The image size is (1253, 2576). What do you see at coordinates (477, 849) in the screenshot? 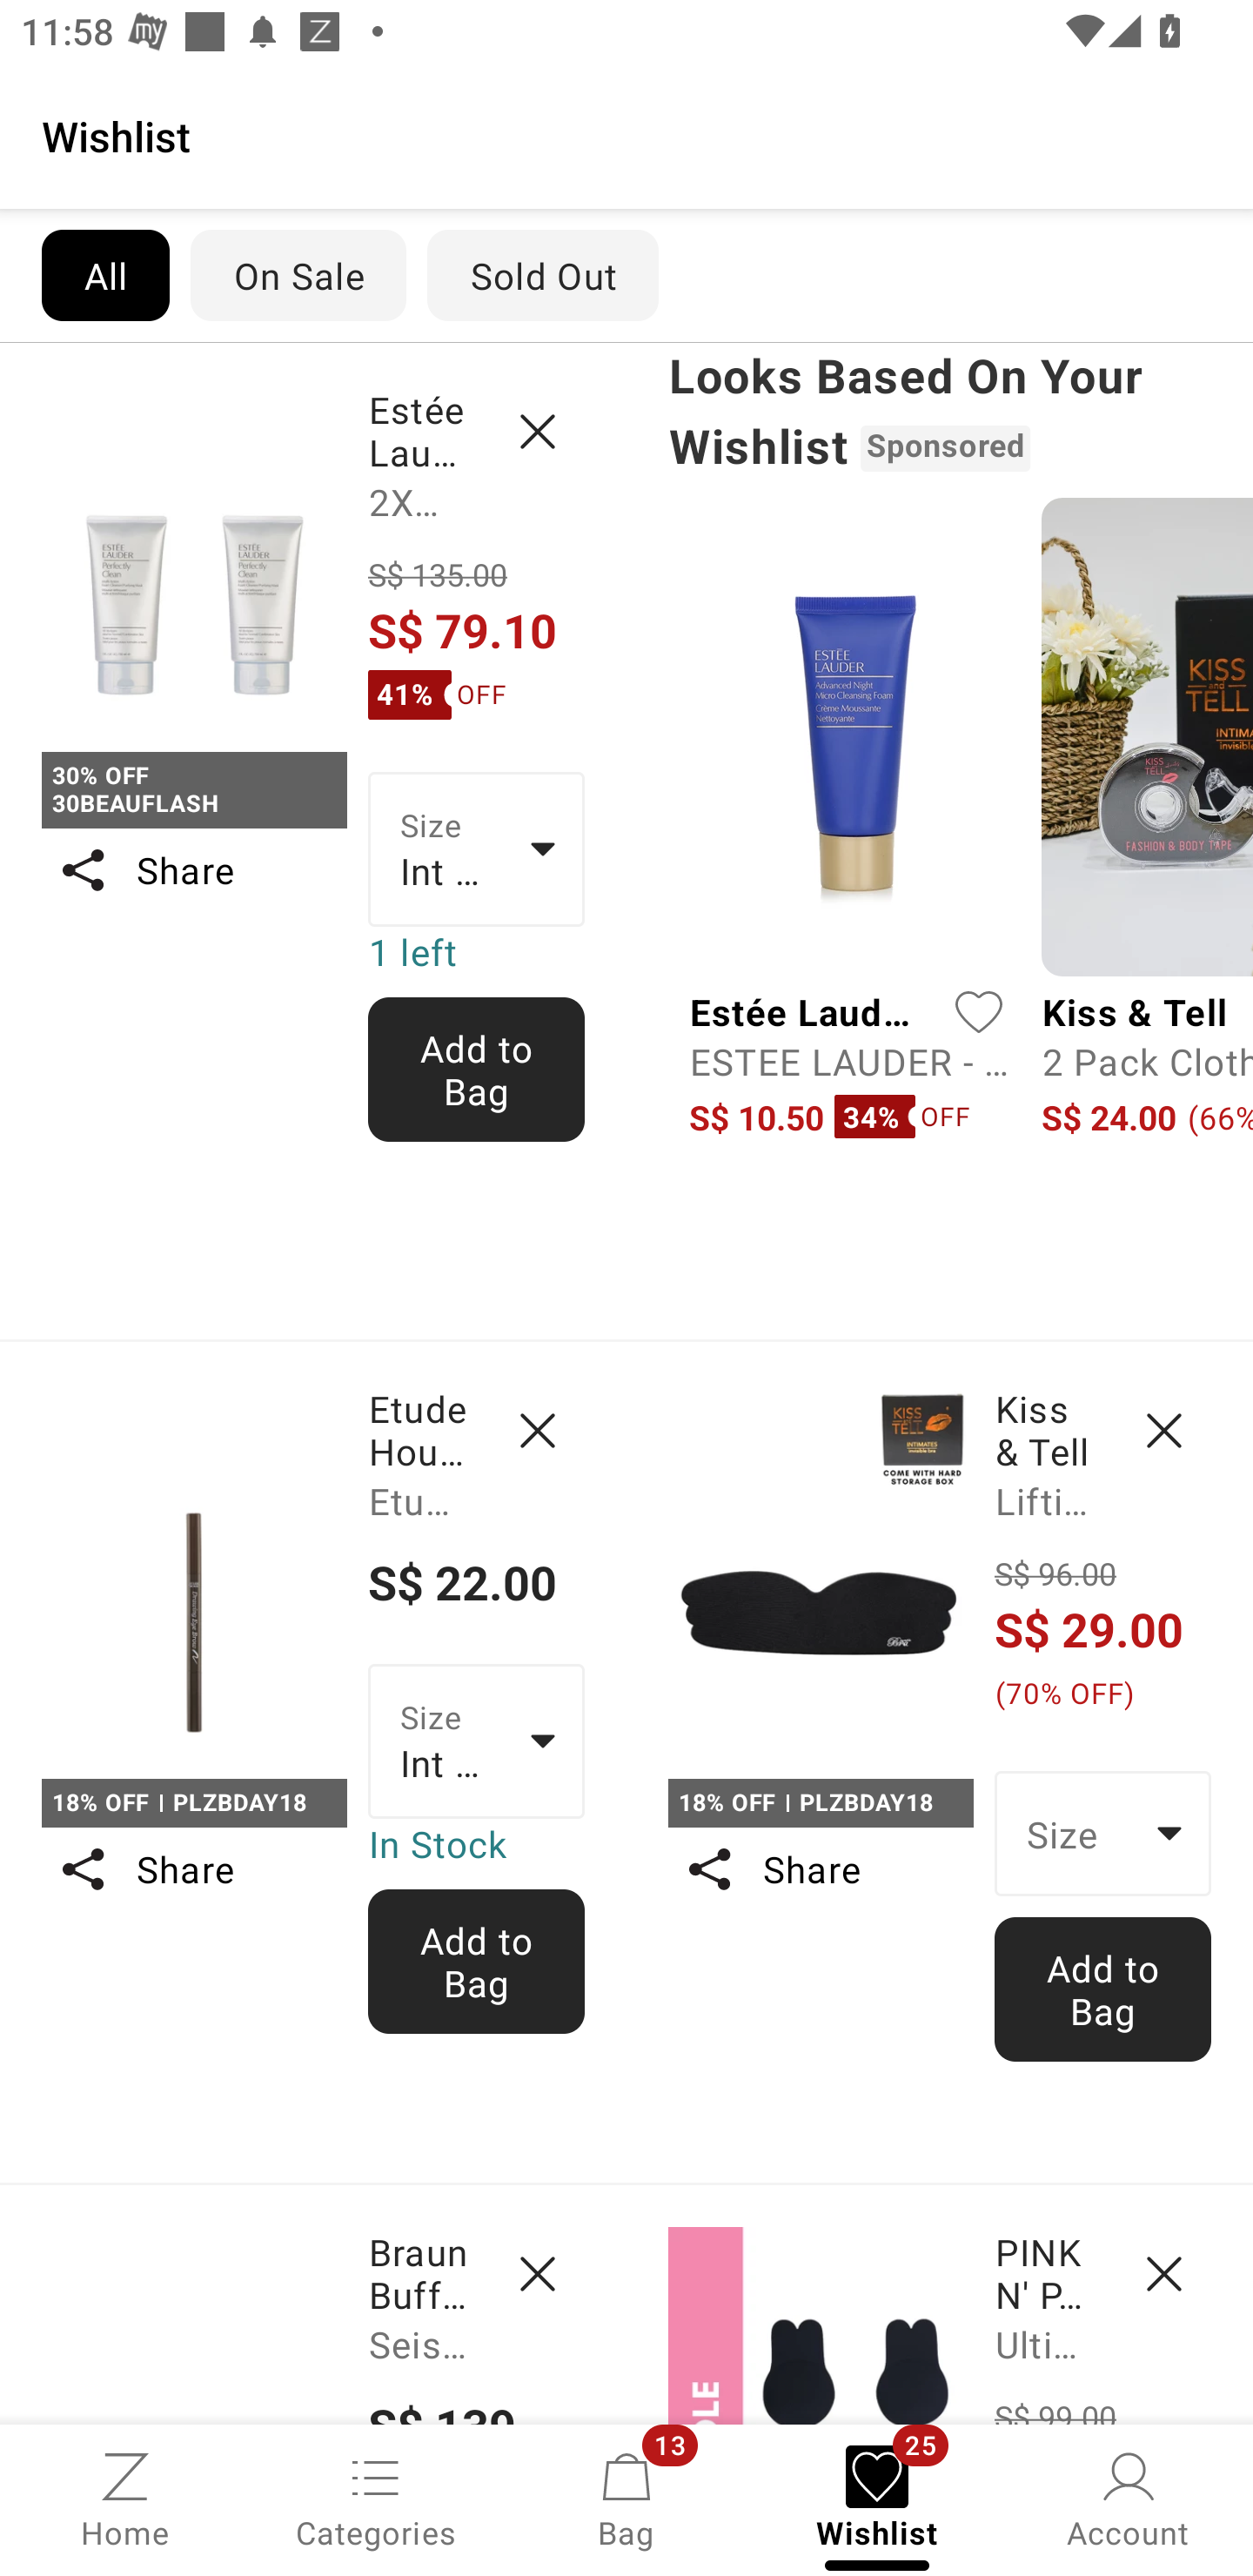
I see `Size Int One Size` at bounding box center [477, 849].